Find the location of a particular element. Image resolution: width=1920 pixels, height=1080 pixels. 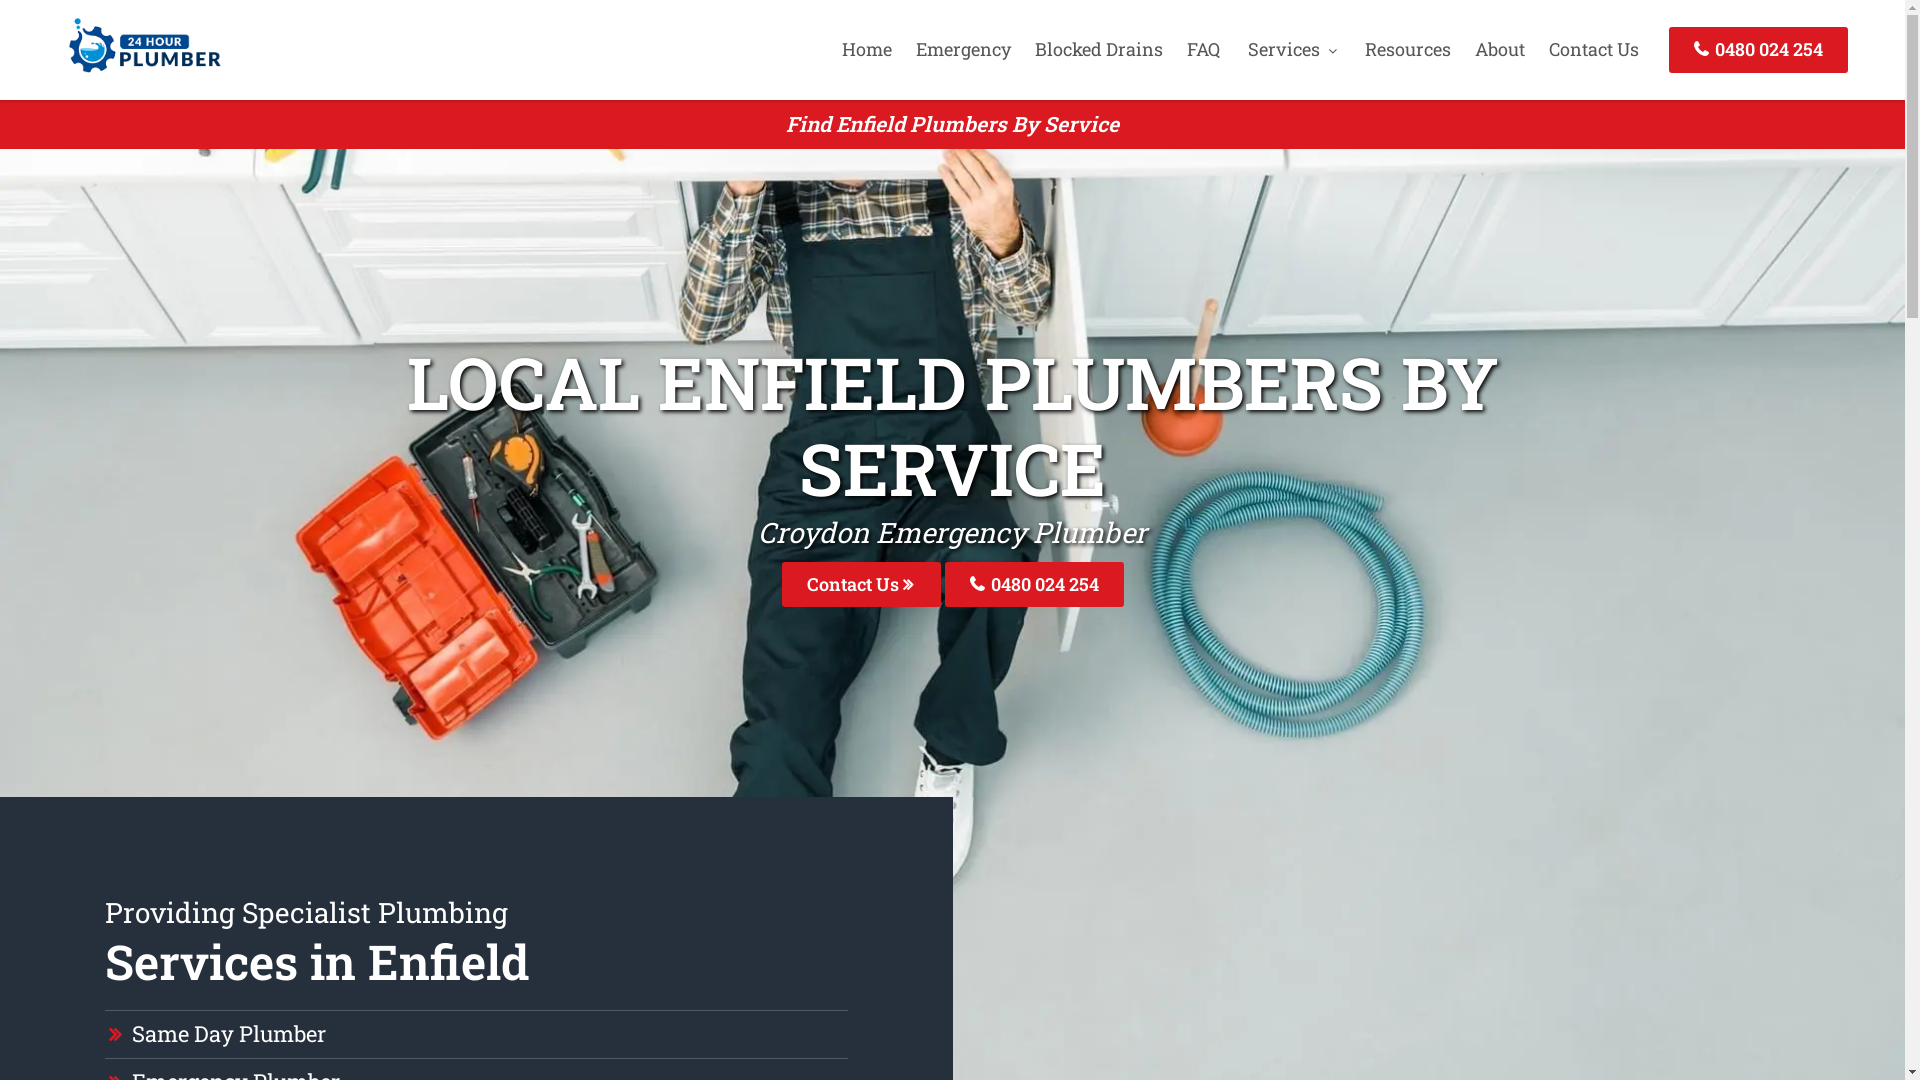

About is located at coordinates (1500, 49).